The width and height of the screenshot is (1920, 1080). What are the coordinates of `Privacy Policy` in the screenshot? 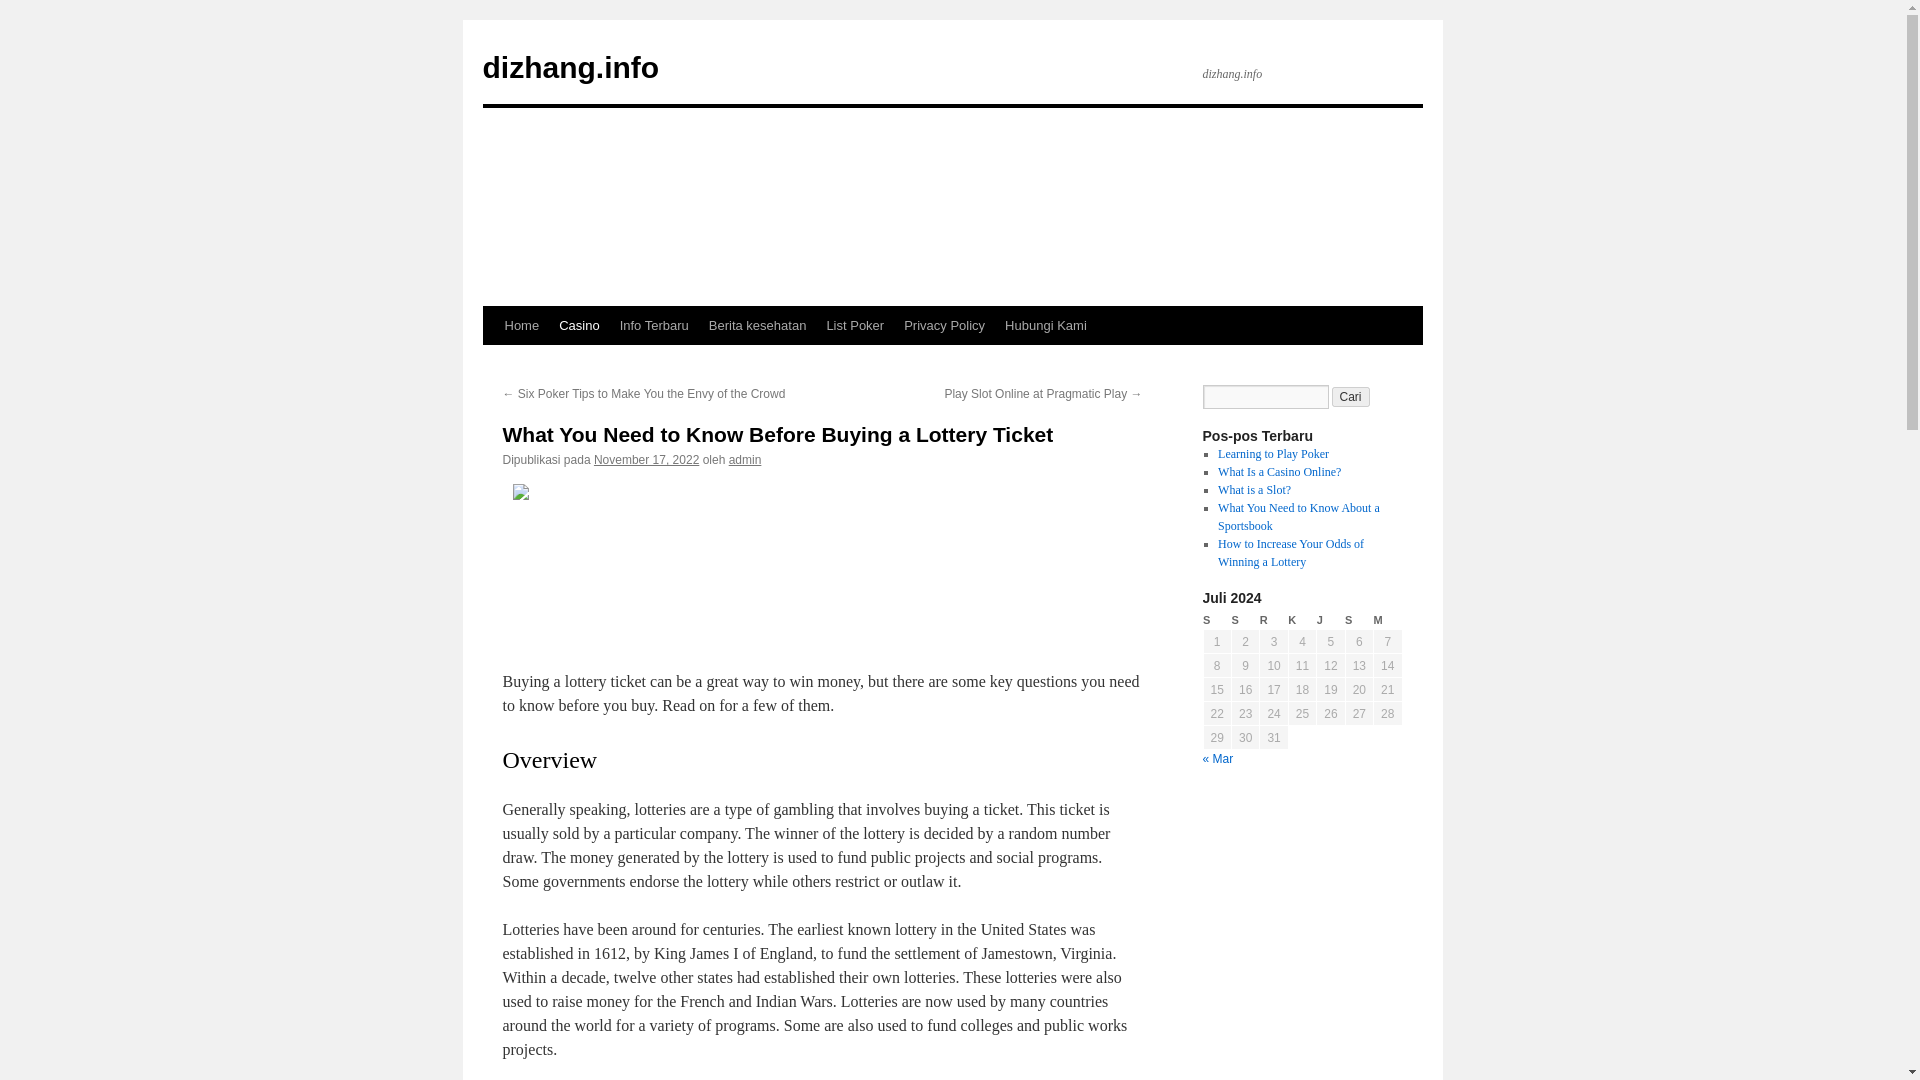 It's located at (944, 325).